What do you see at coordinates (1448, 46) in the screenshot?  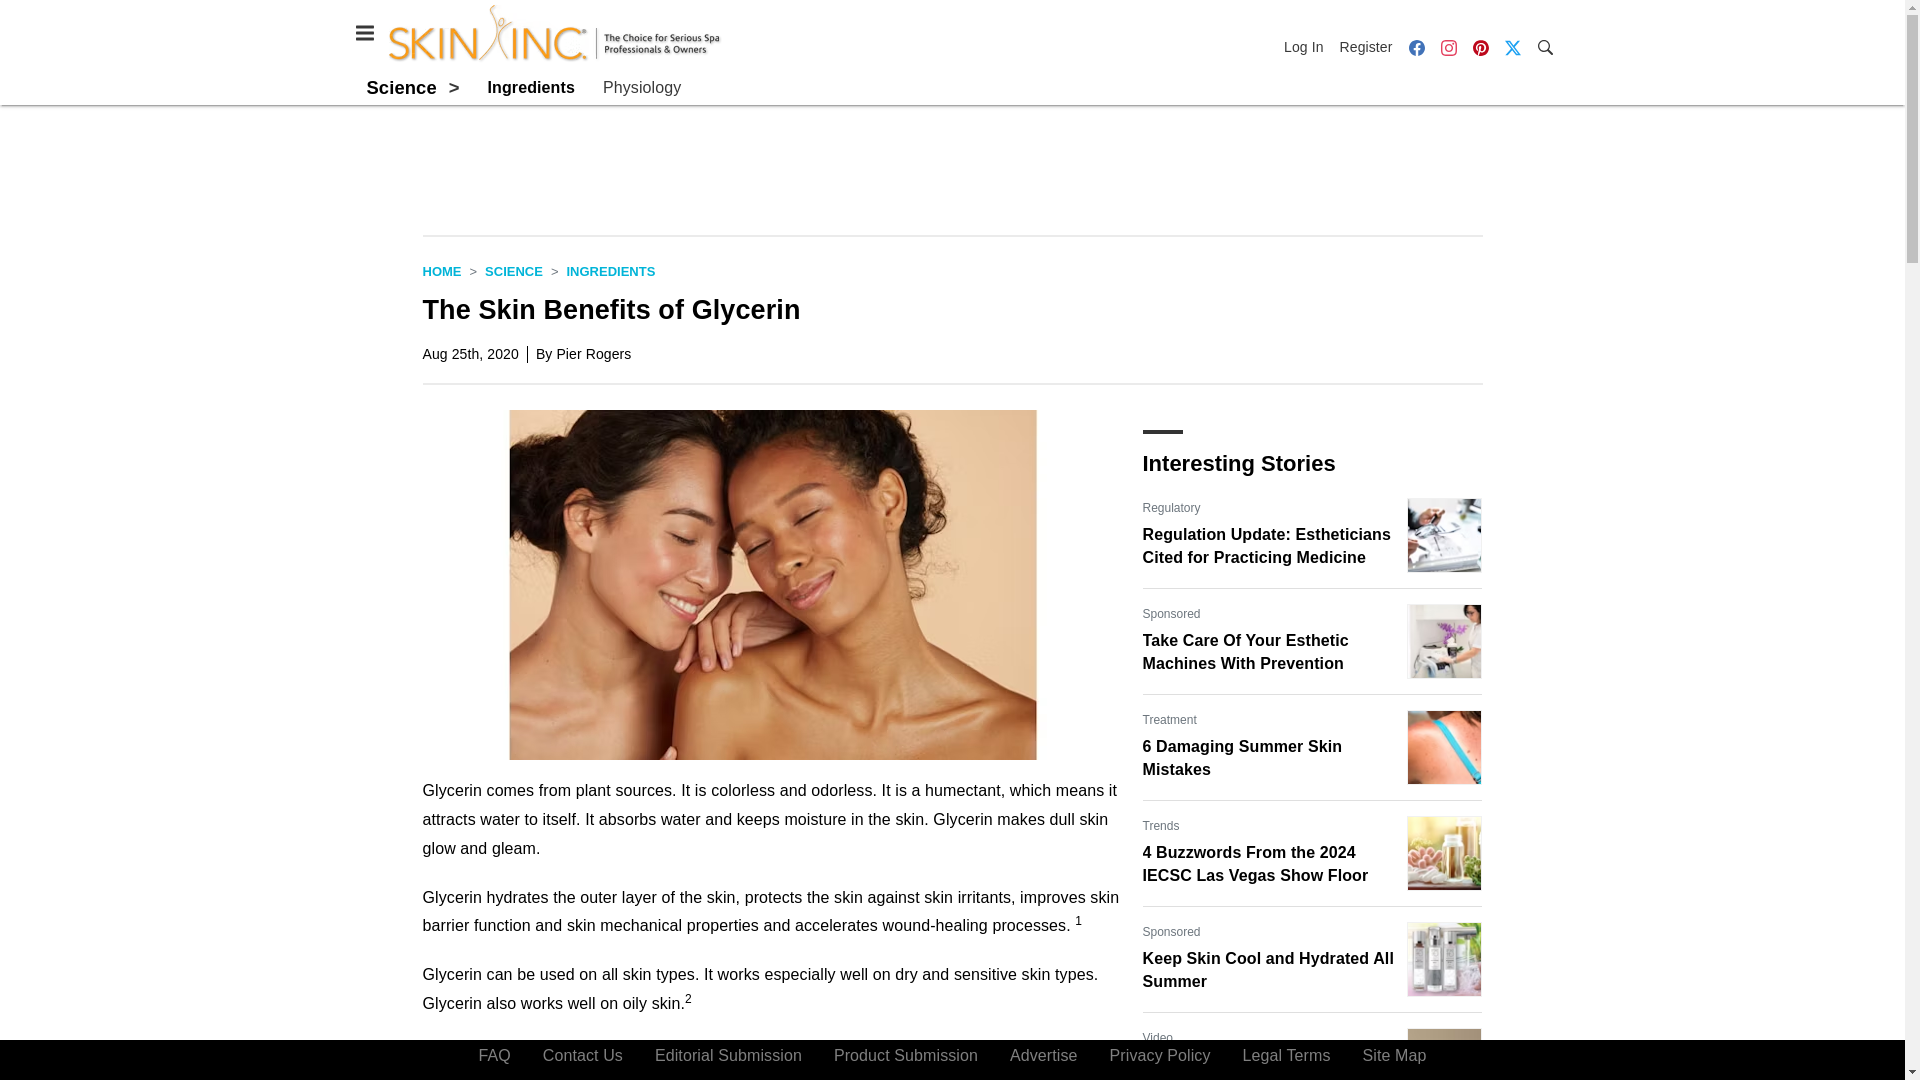 I see `Instagram icon` at bounding box center [1448, 46].